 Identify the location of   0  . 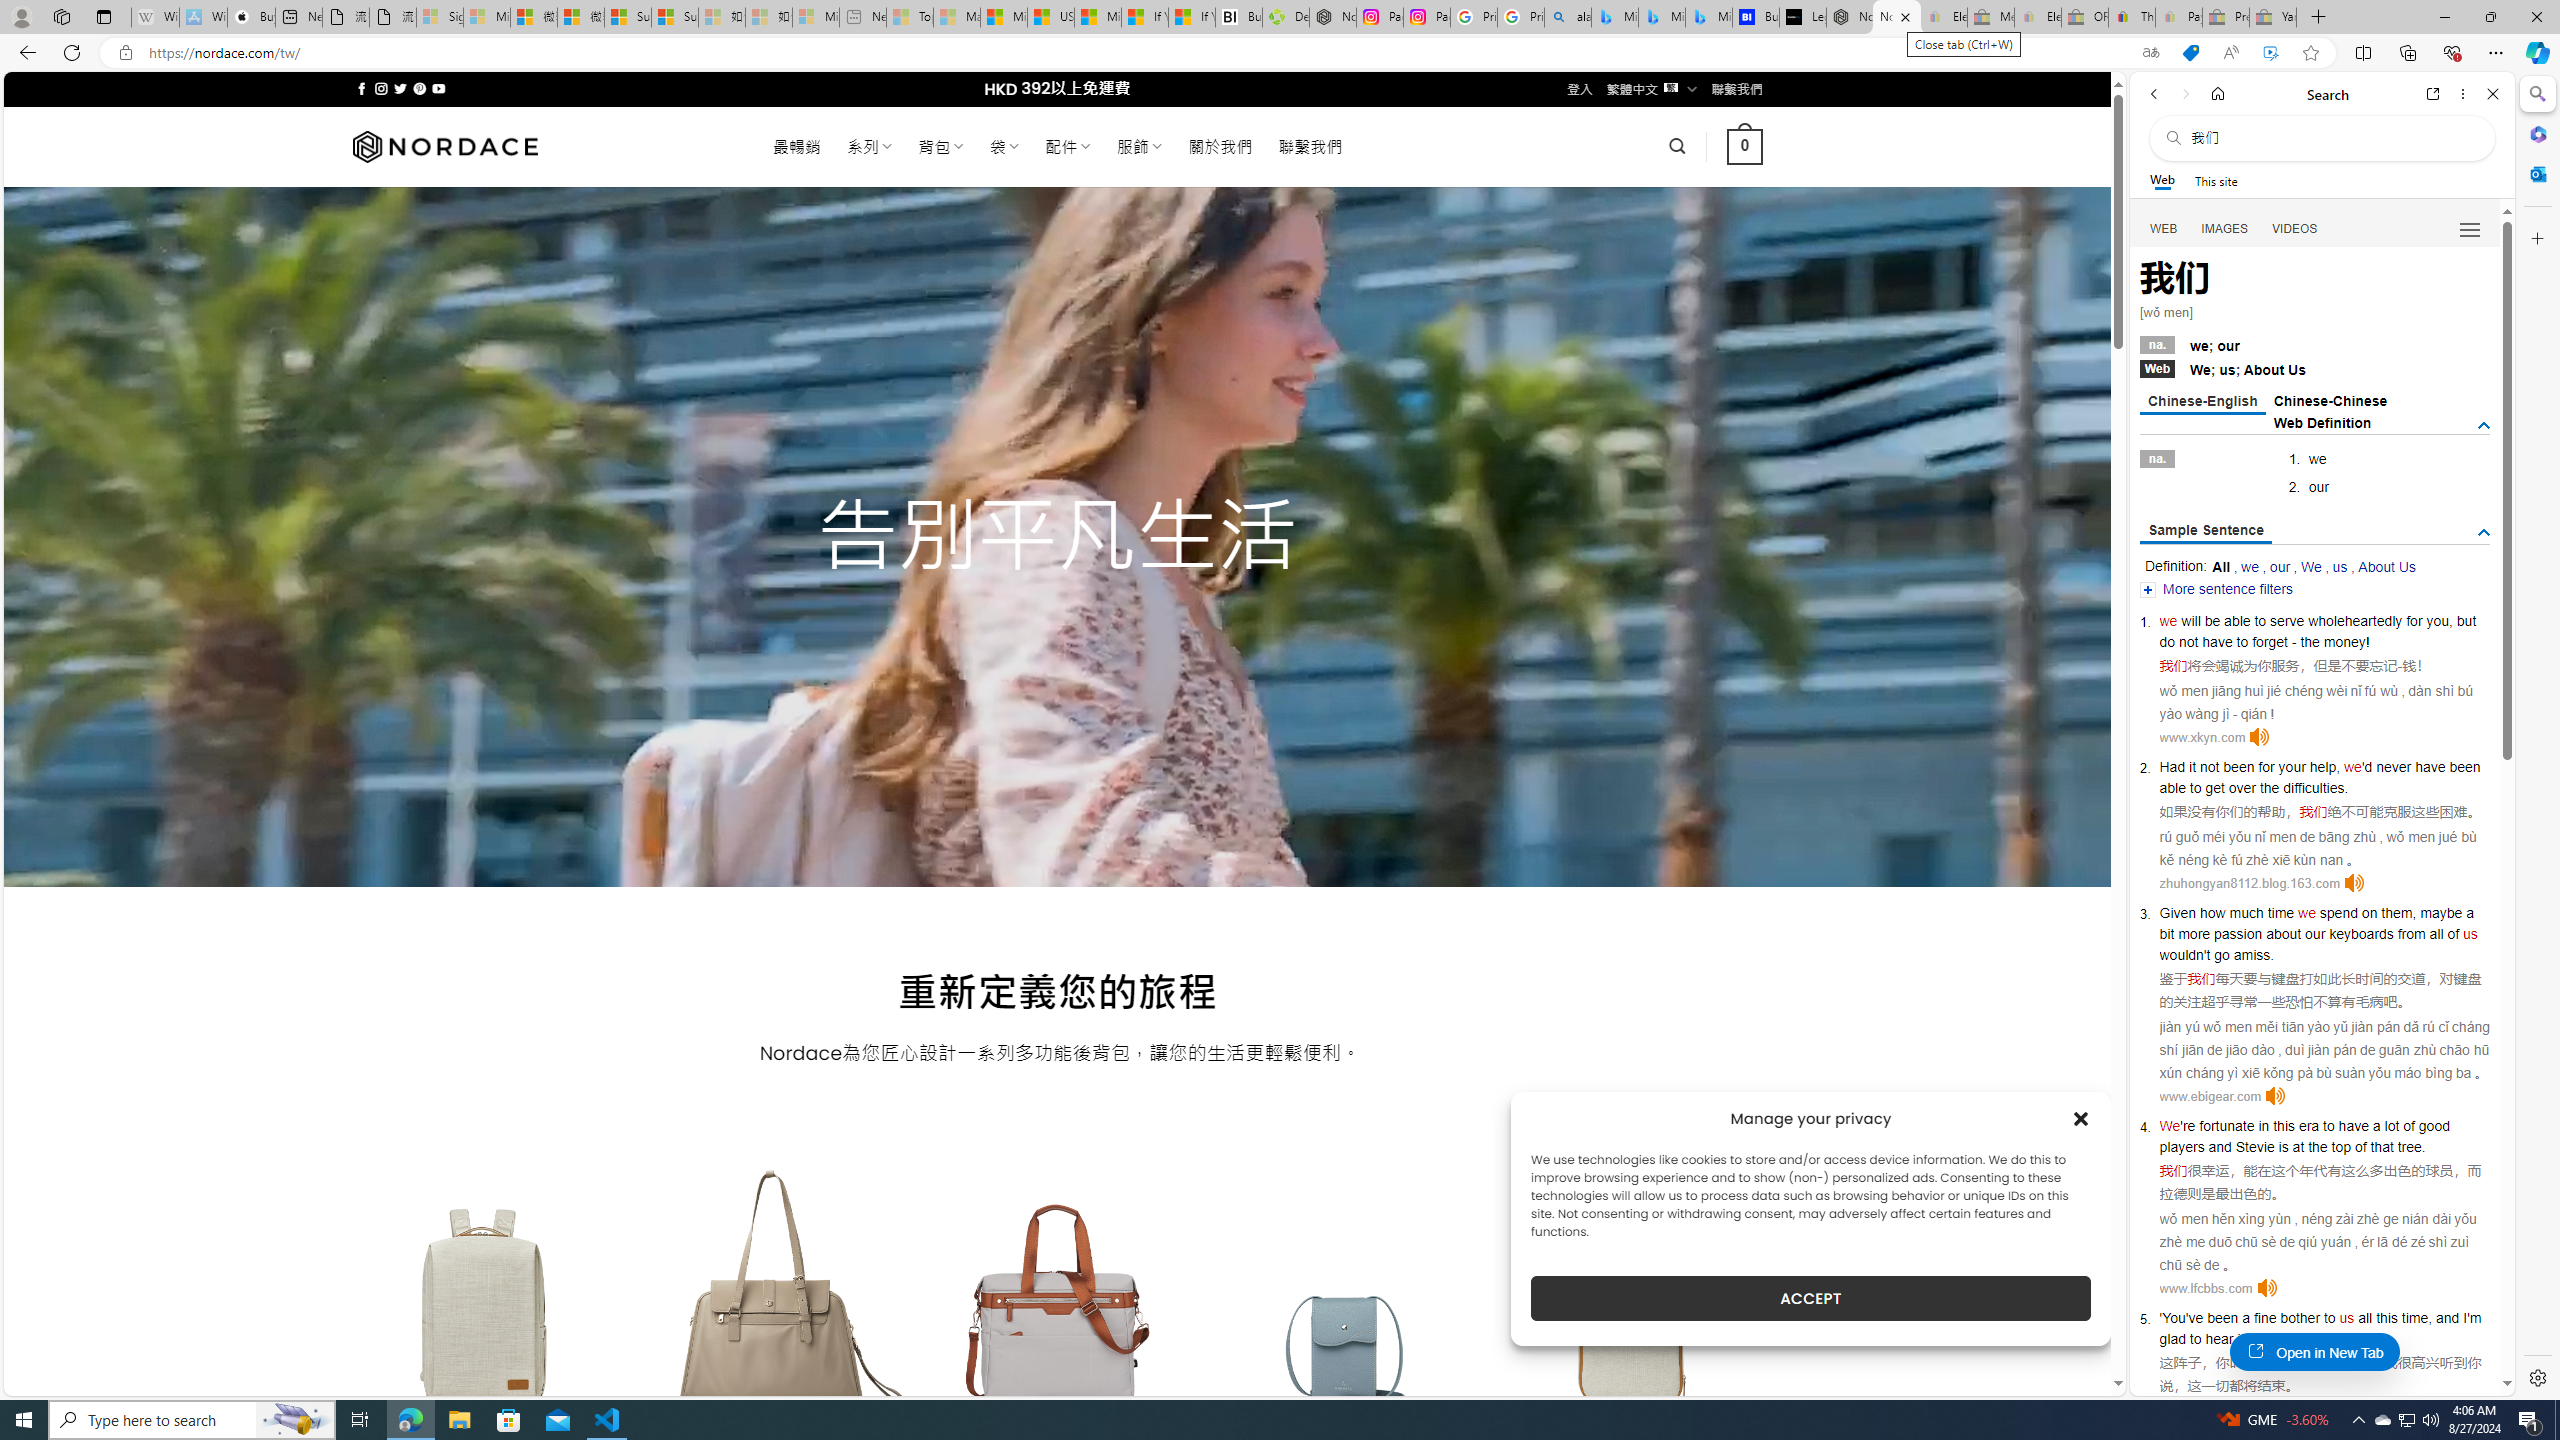
(1746, 146).